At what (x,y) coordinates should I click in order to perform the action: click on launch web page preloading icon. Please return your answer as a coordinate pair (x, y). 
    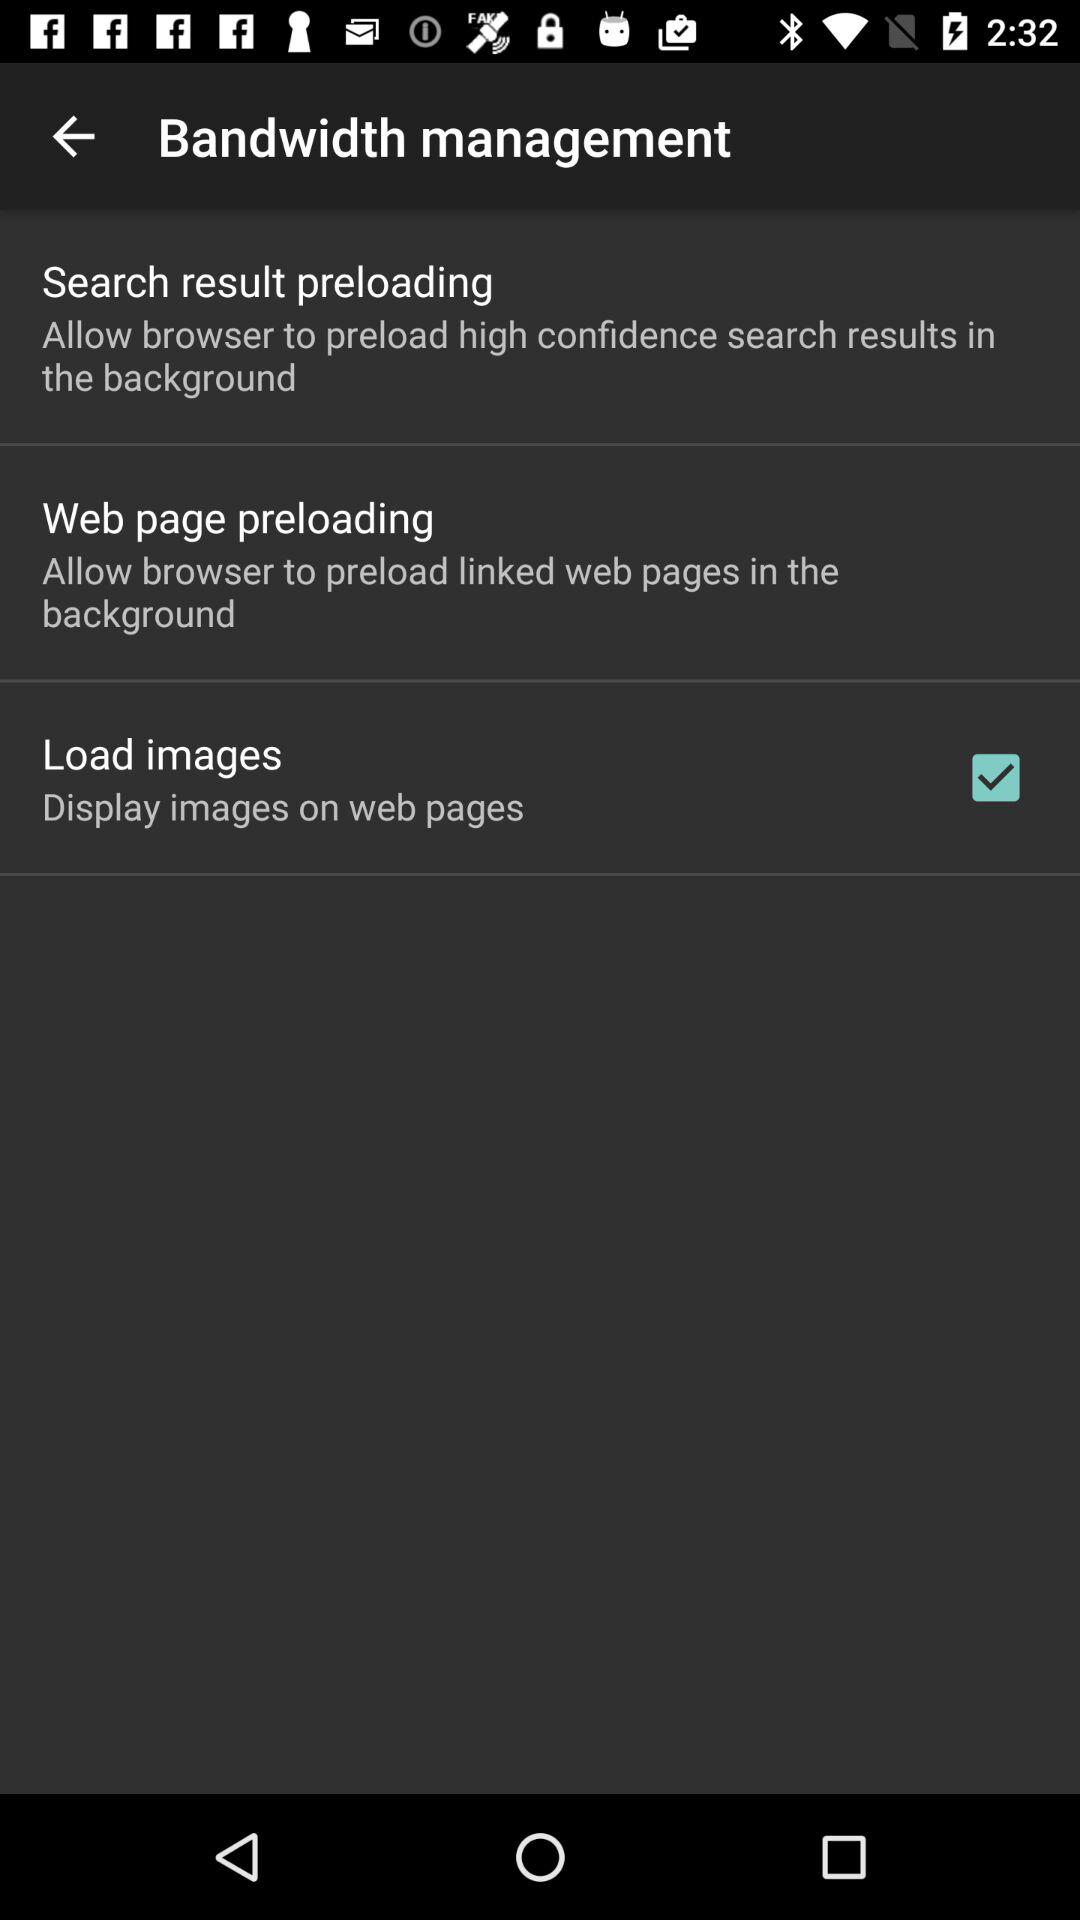
    Looking at the image, I should click on (238, 516).